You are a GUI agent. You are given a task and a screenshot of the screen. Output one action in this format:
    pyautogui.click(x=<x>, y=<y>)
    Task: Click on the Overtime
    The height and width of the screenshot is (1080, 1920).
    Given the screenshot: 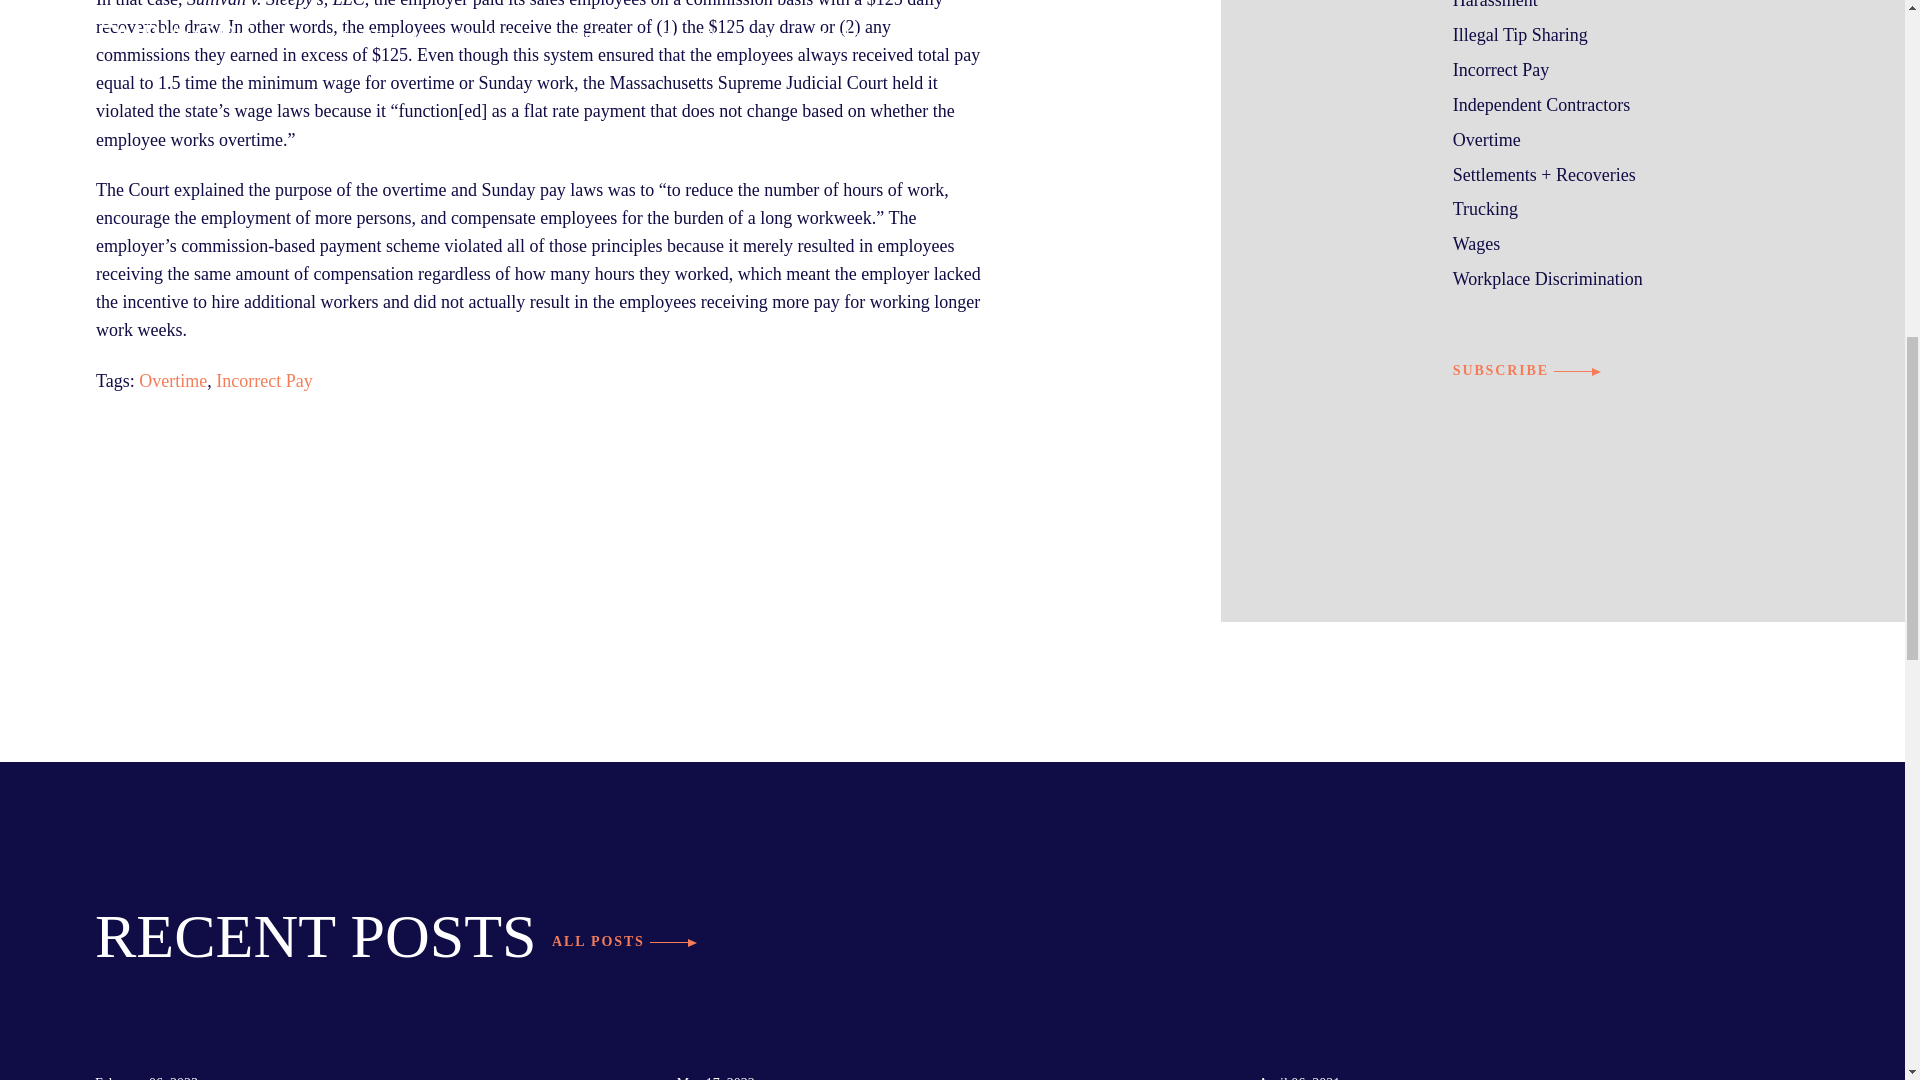 What is the action you would take?
    pyautogui.click(x=172, y=380)
    